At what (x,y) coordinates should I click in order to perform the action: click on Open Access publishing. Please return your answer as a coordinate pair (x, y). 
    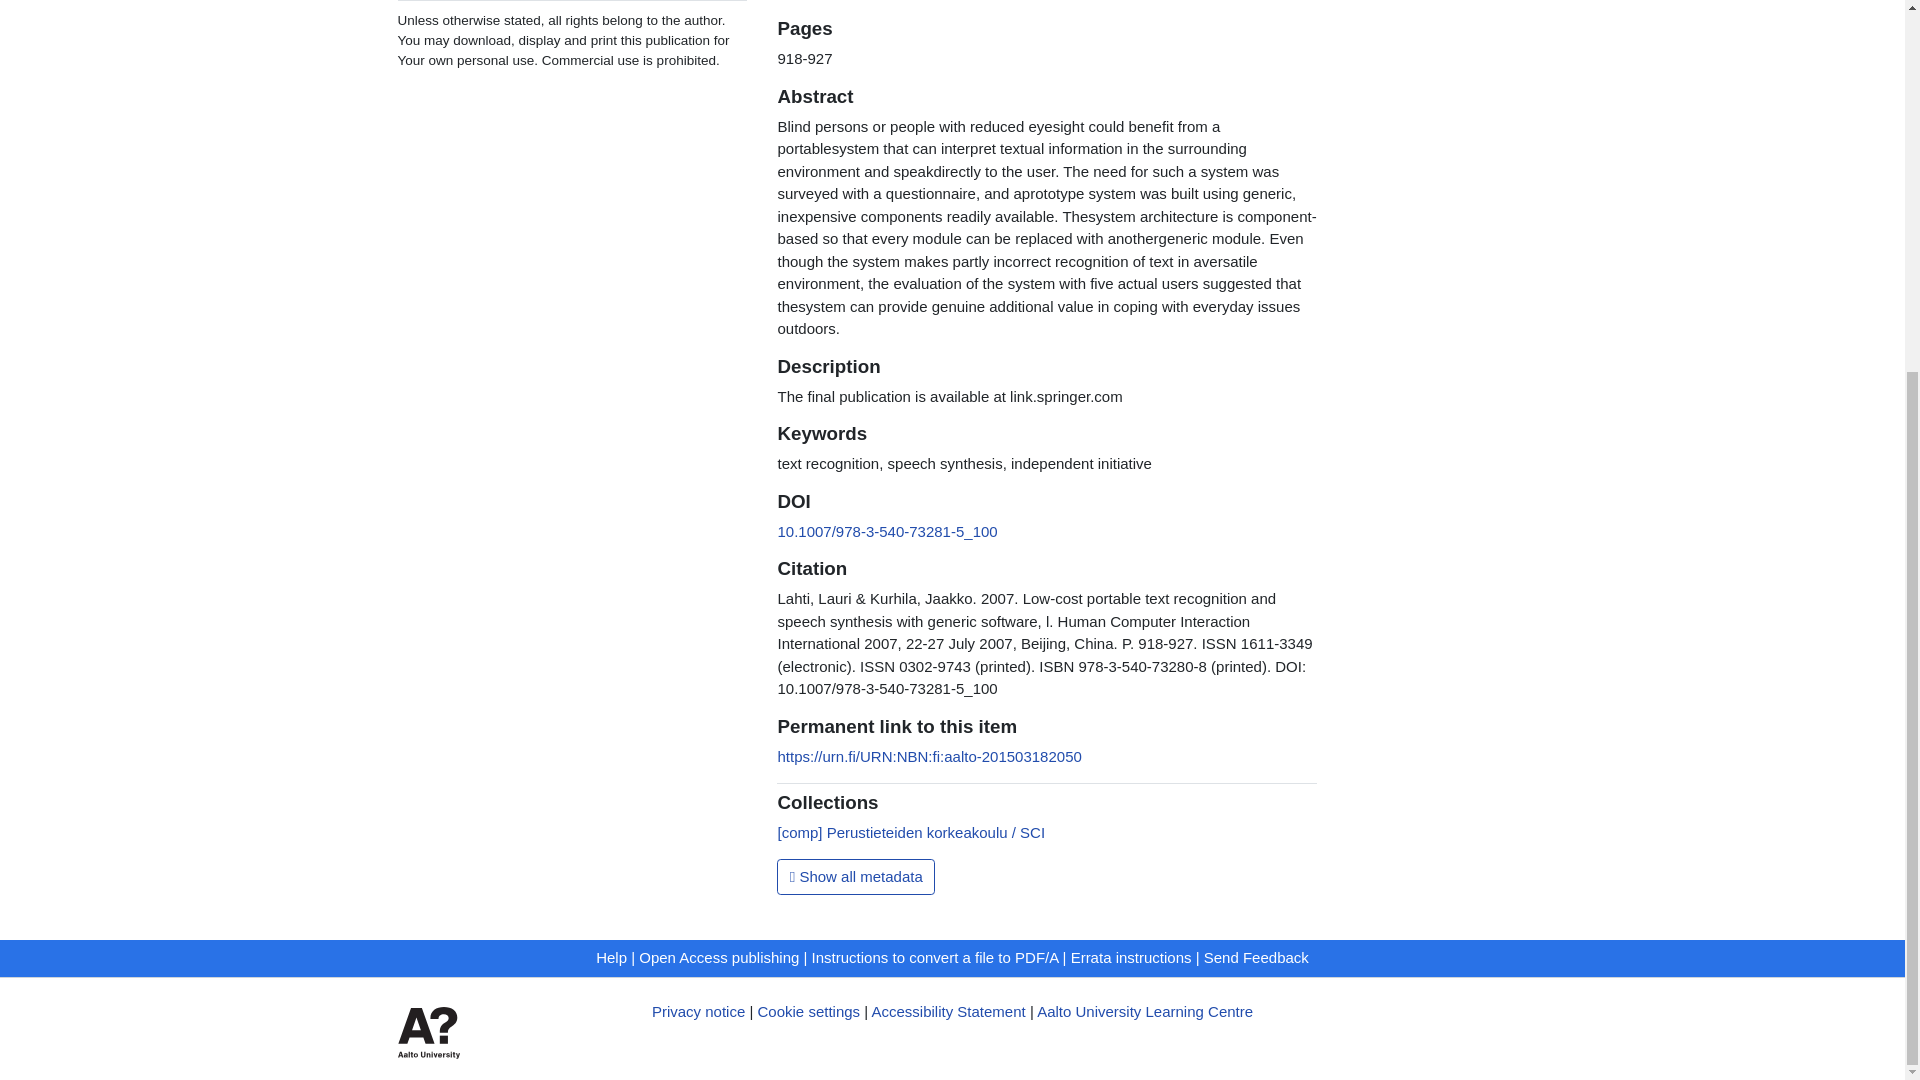
    Looking at the image, I should click on (718, 957).